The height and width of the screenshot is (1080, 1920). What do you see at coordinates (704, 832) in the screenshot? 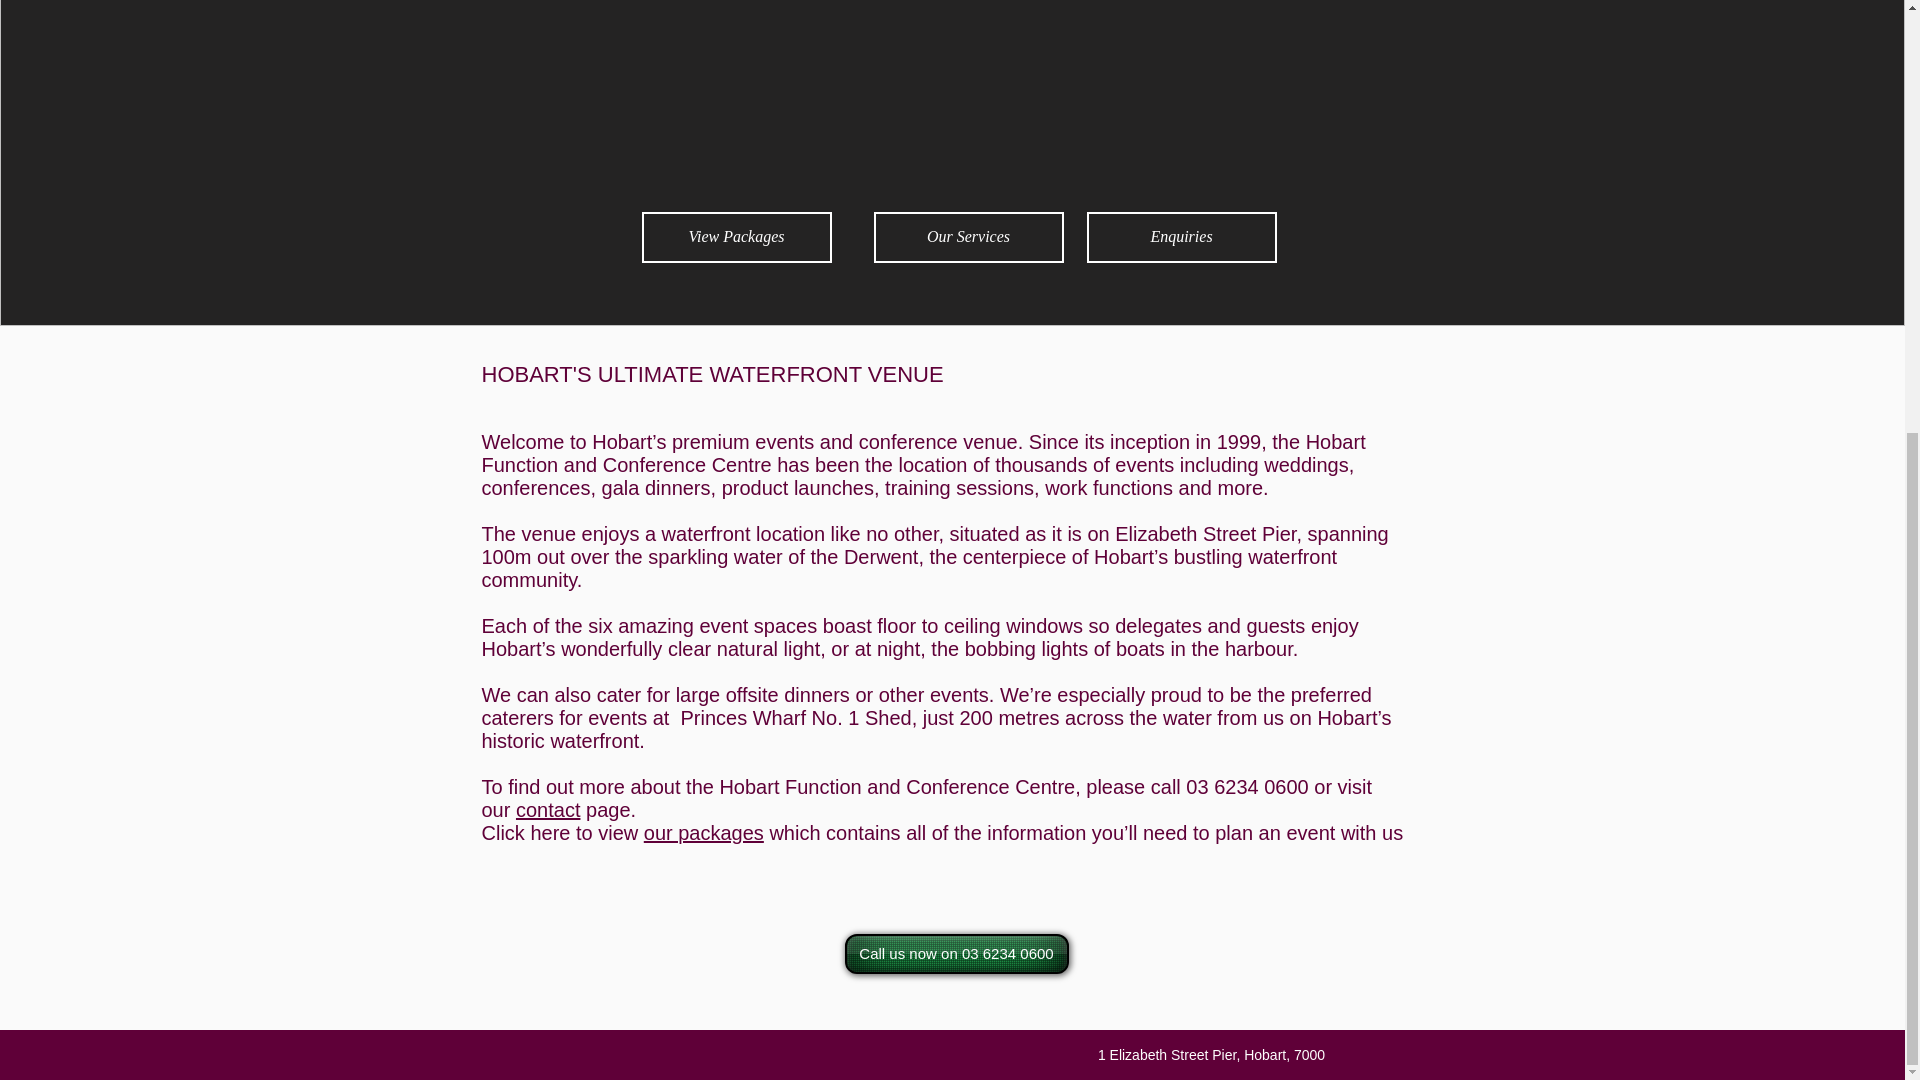
I see `our packages` at bounding box center [704, 832].